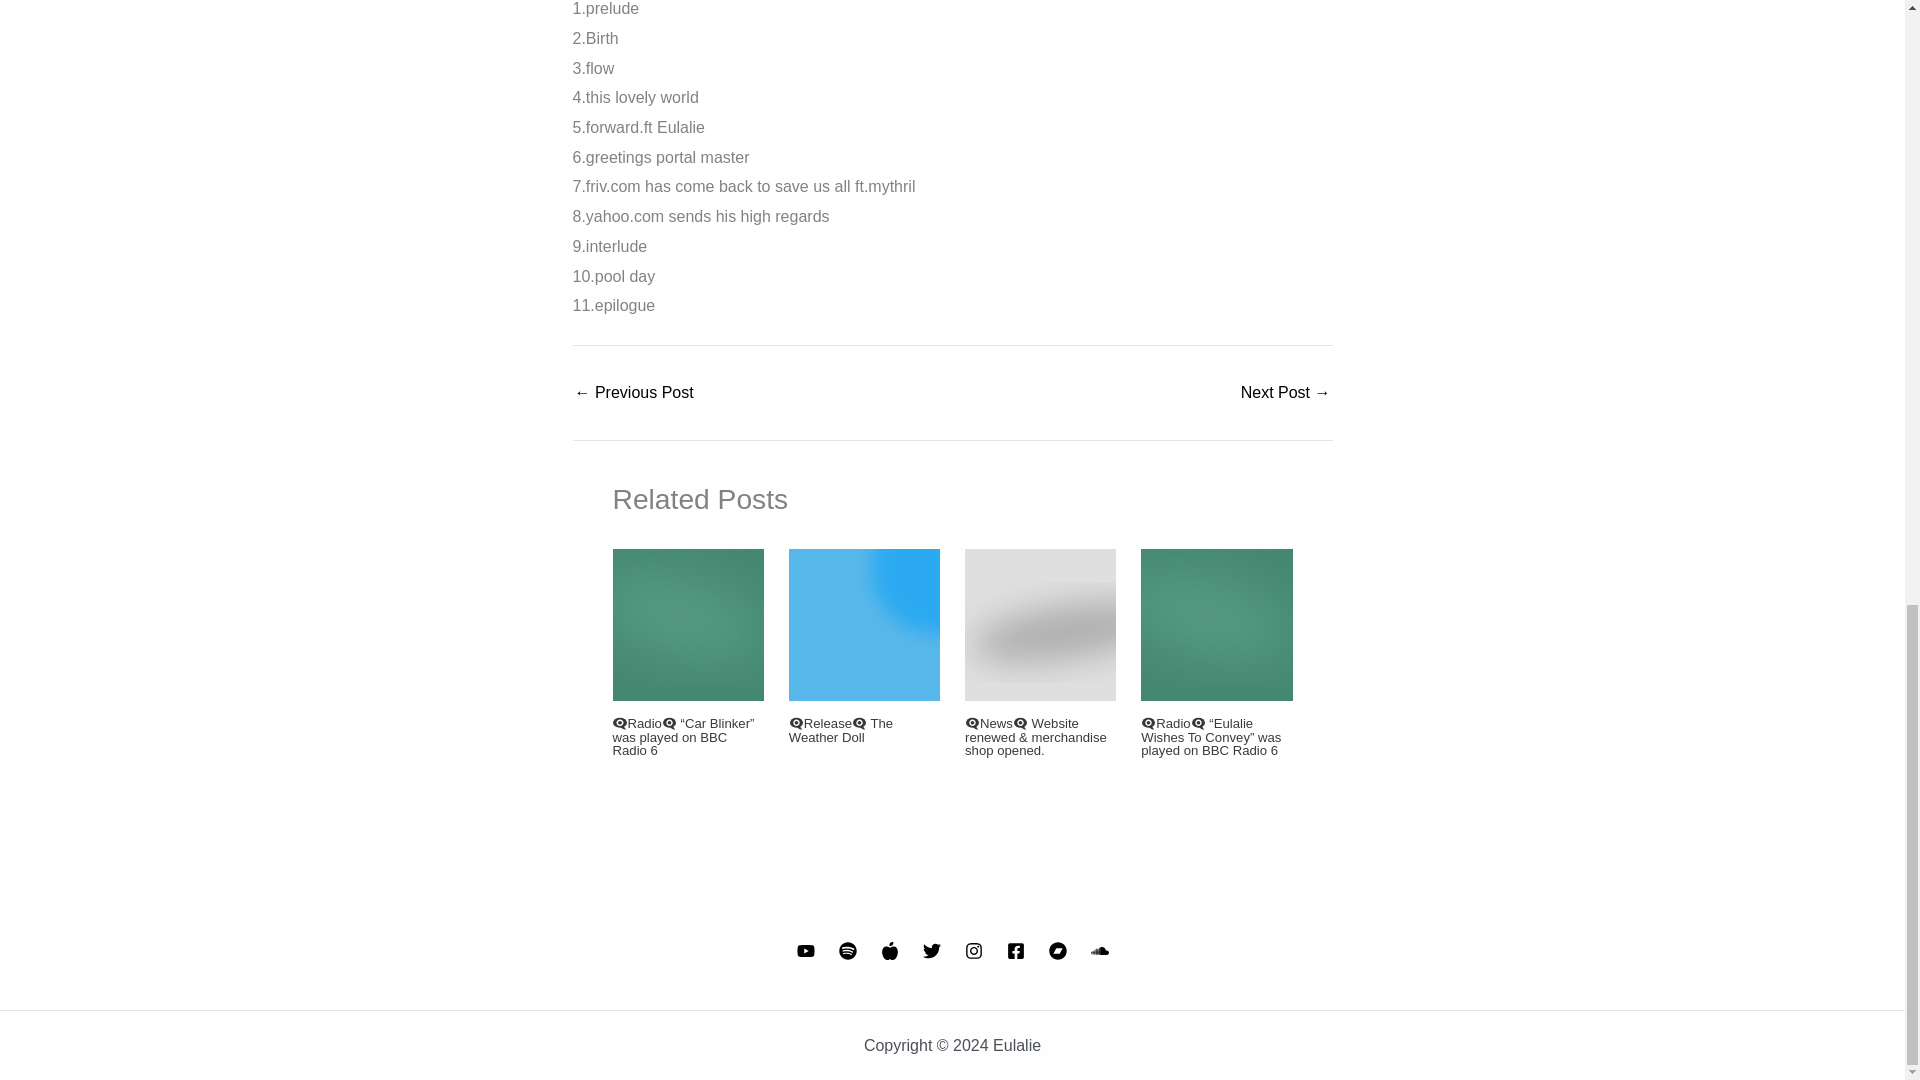 The height and width of the screenshot is (1080, 1920). Describe the element at coordinates (840, 730) in the screenshot. I see `Release The Weather Doll` at that location.